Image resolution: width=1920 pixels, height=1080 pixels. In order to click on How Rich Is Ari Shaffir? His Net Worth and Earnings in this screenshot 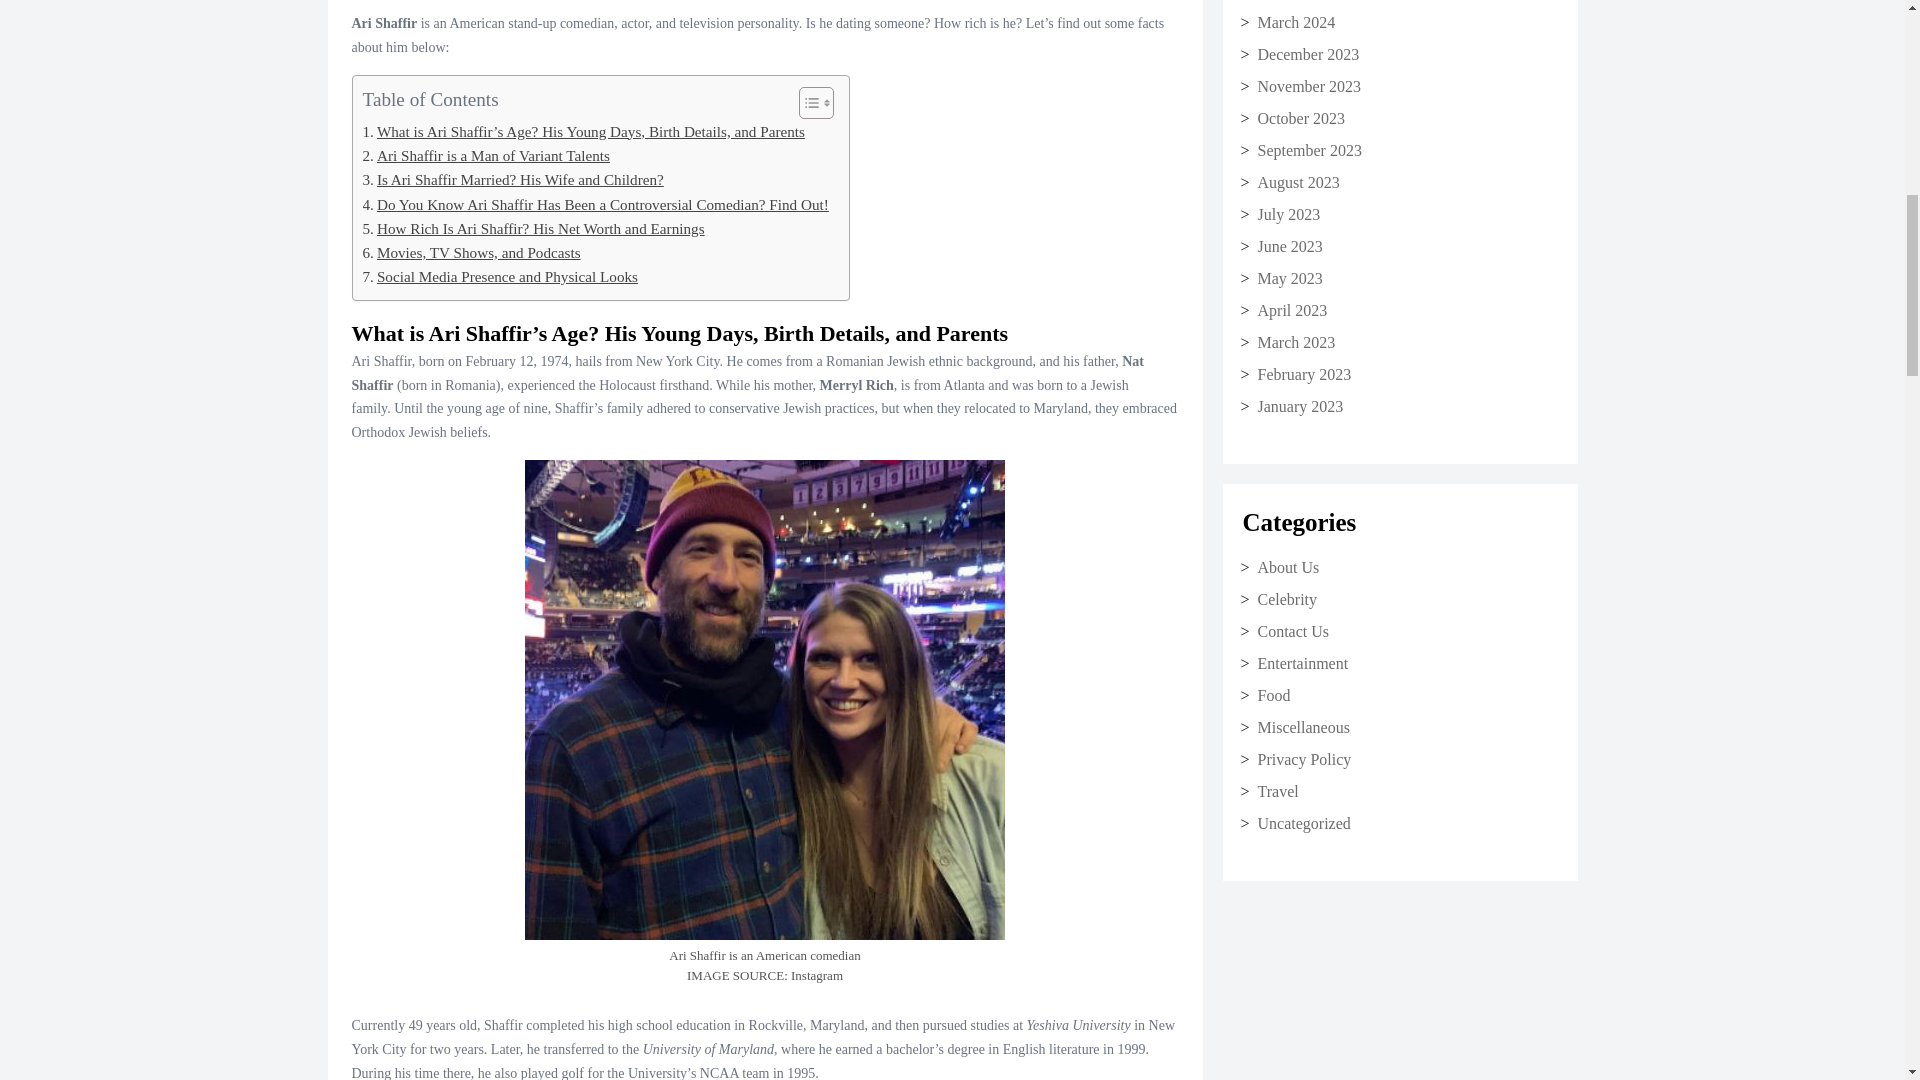, I will do `click(533, 228)`.